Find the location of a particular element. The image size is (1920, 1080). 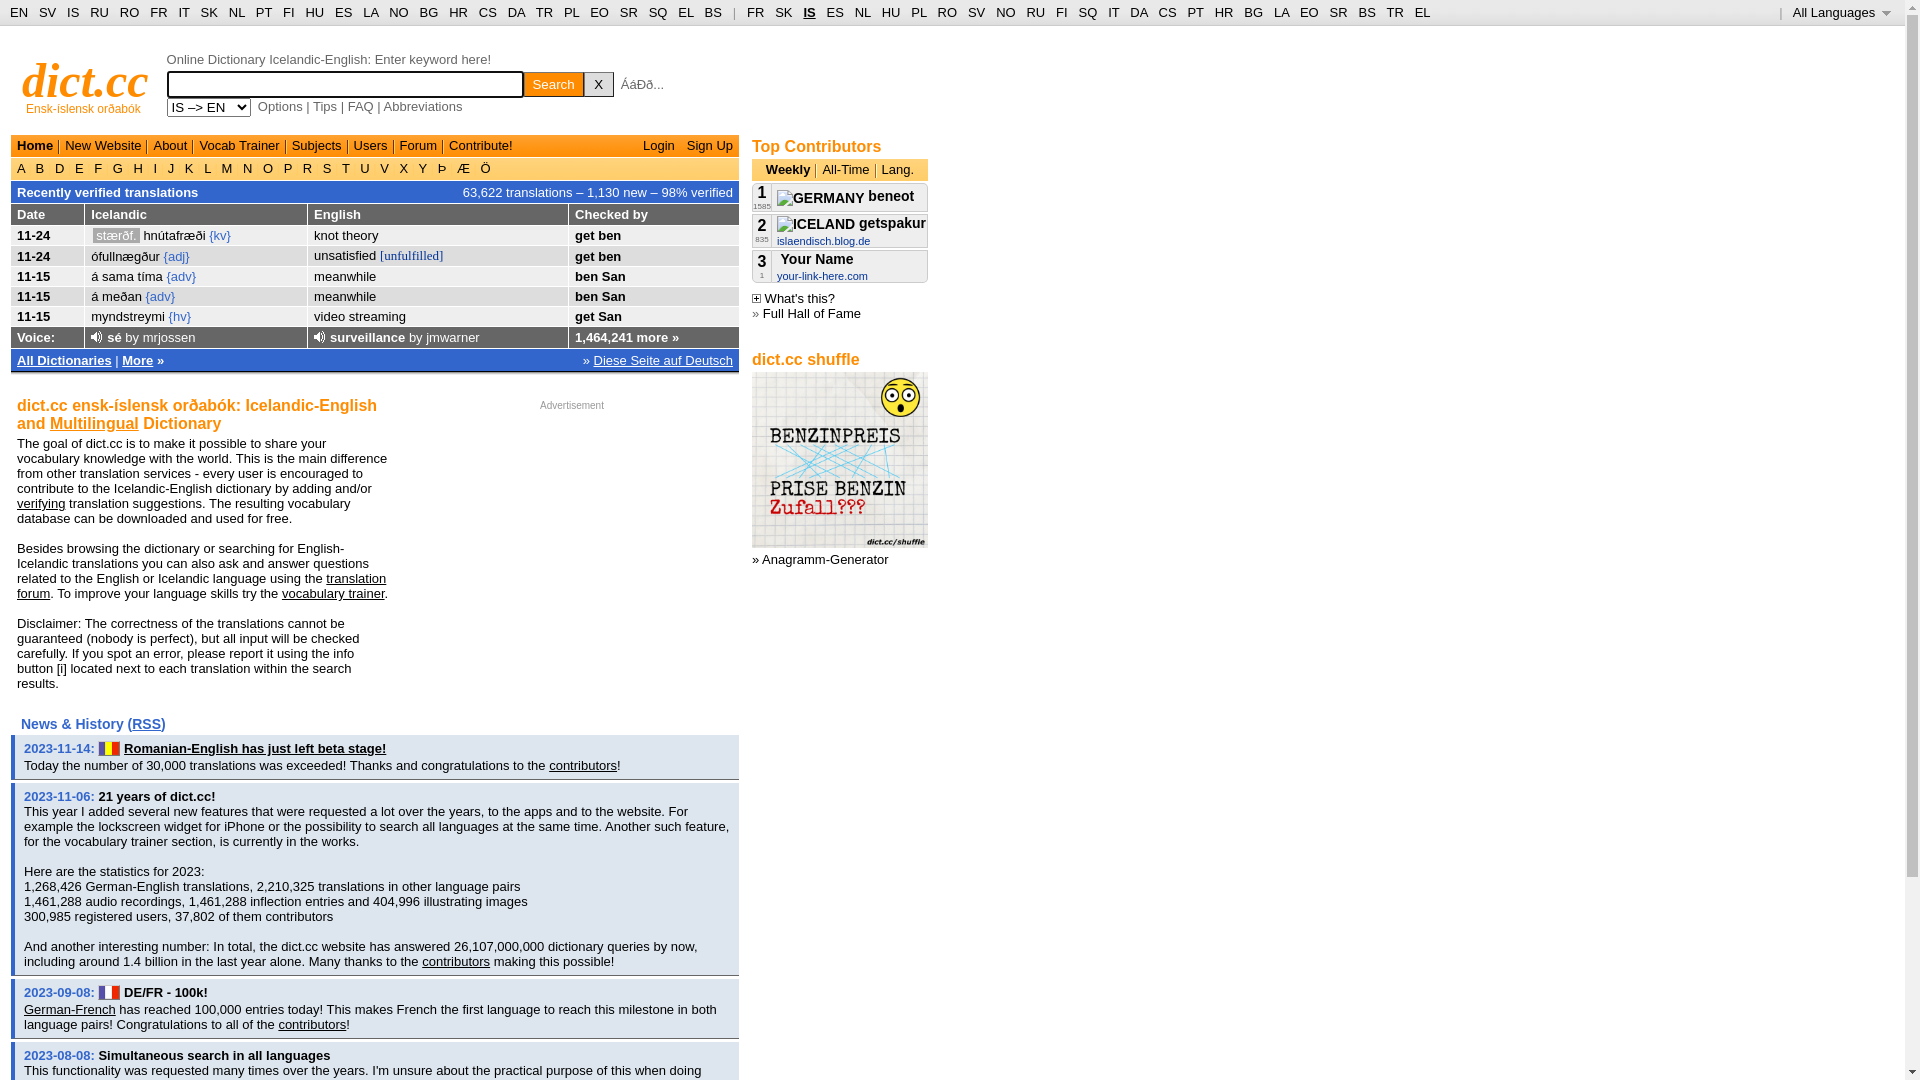

PL is located at coordinates (918, 12).